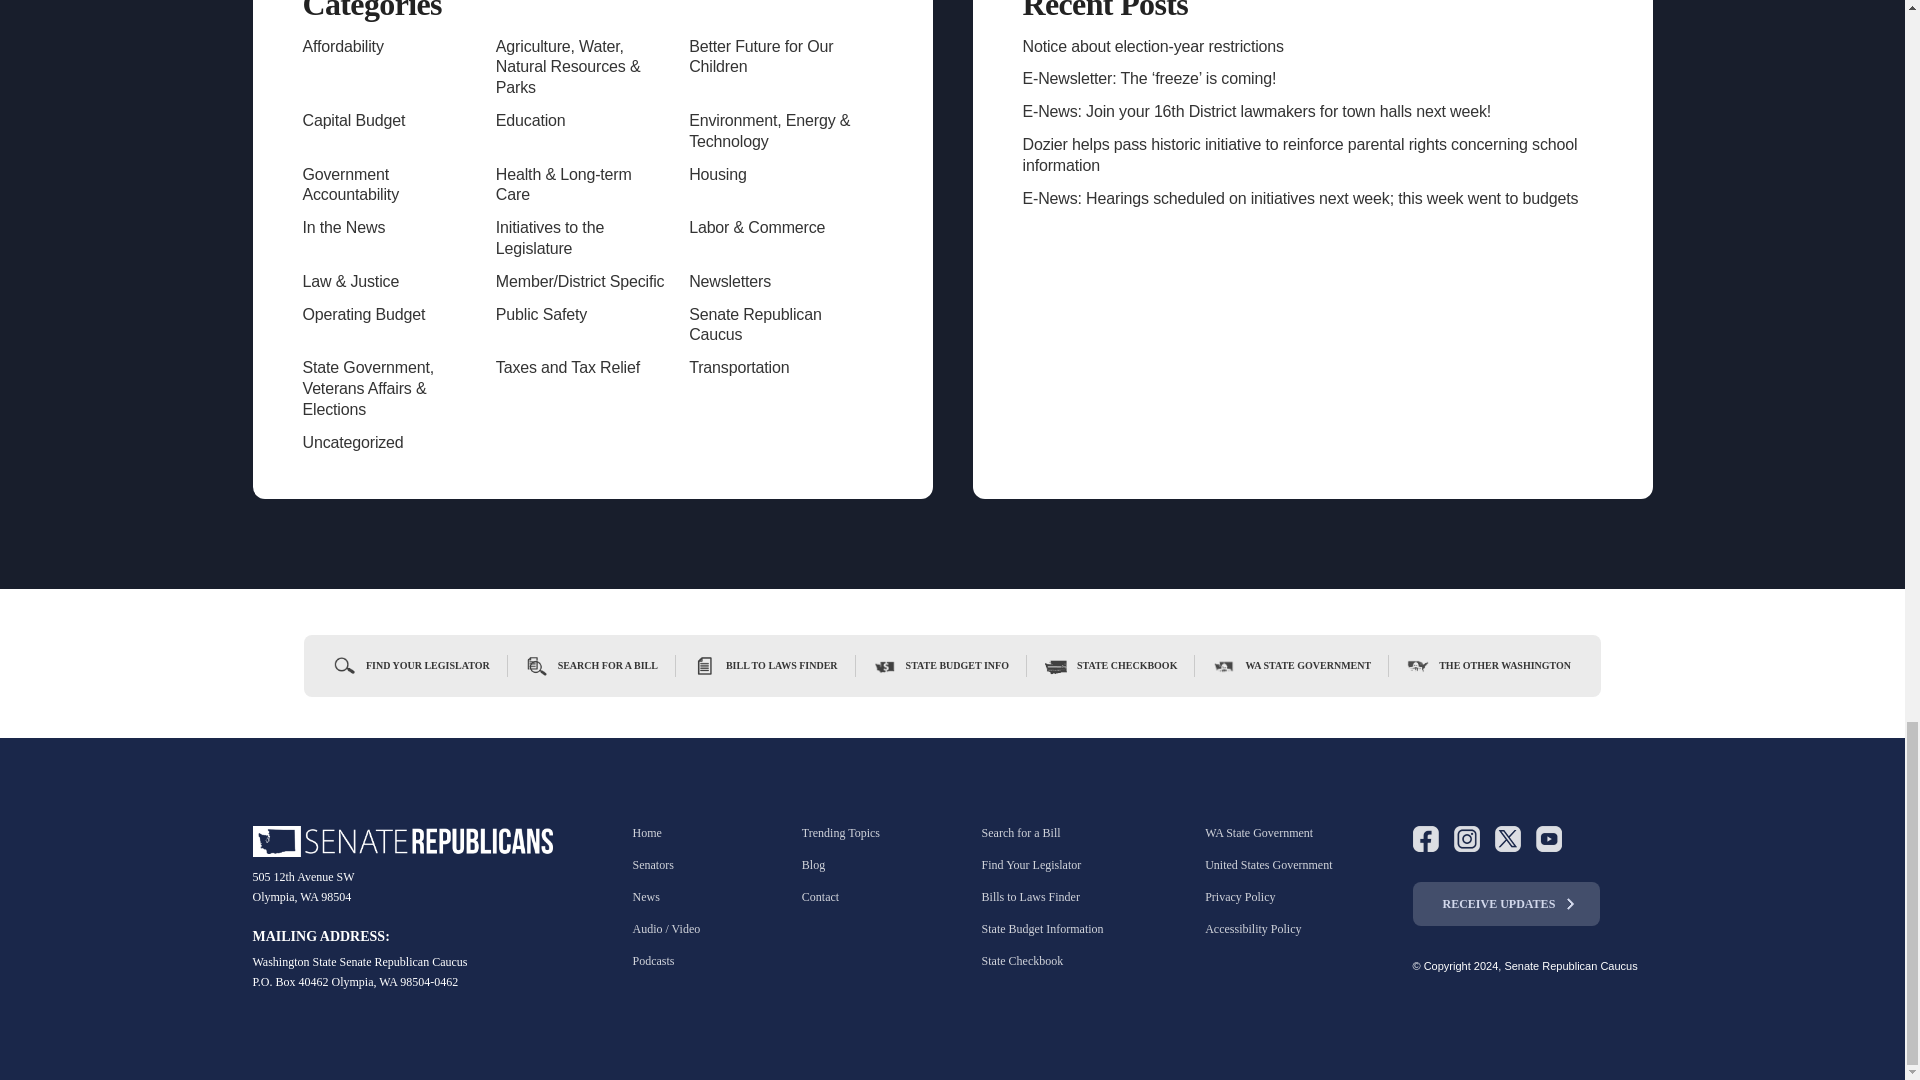 The image size is (1920, 1080). Describe the element at coordinates (1466, 839) in the screenshot. I see `Instagram` at that location.